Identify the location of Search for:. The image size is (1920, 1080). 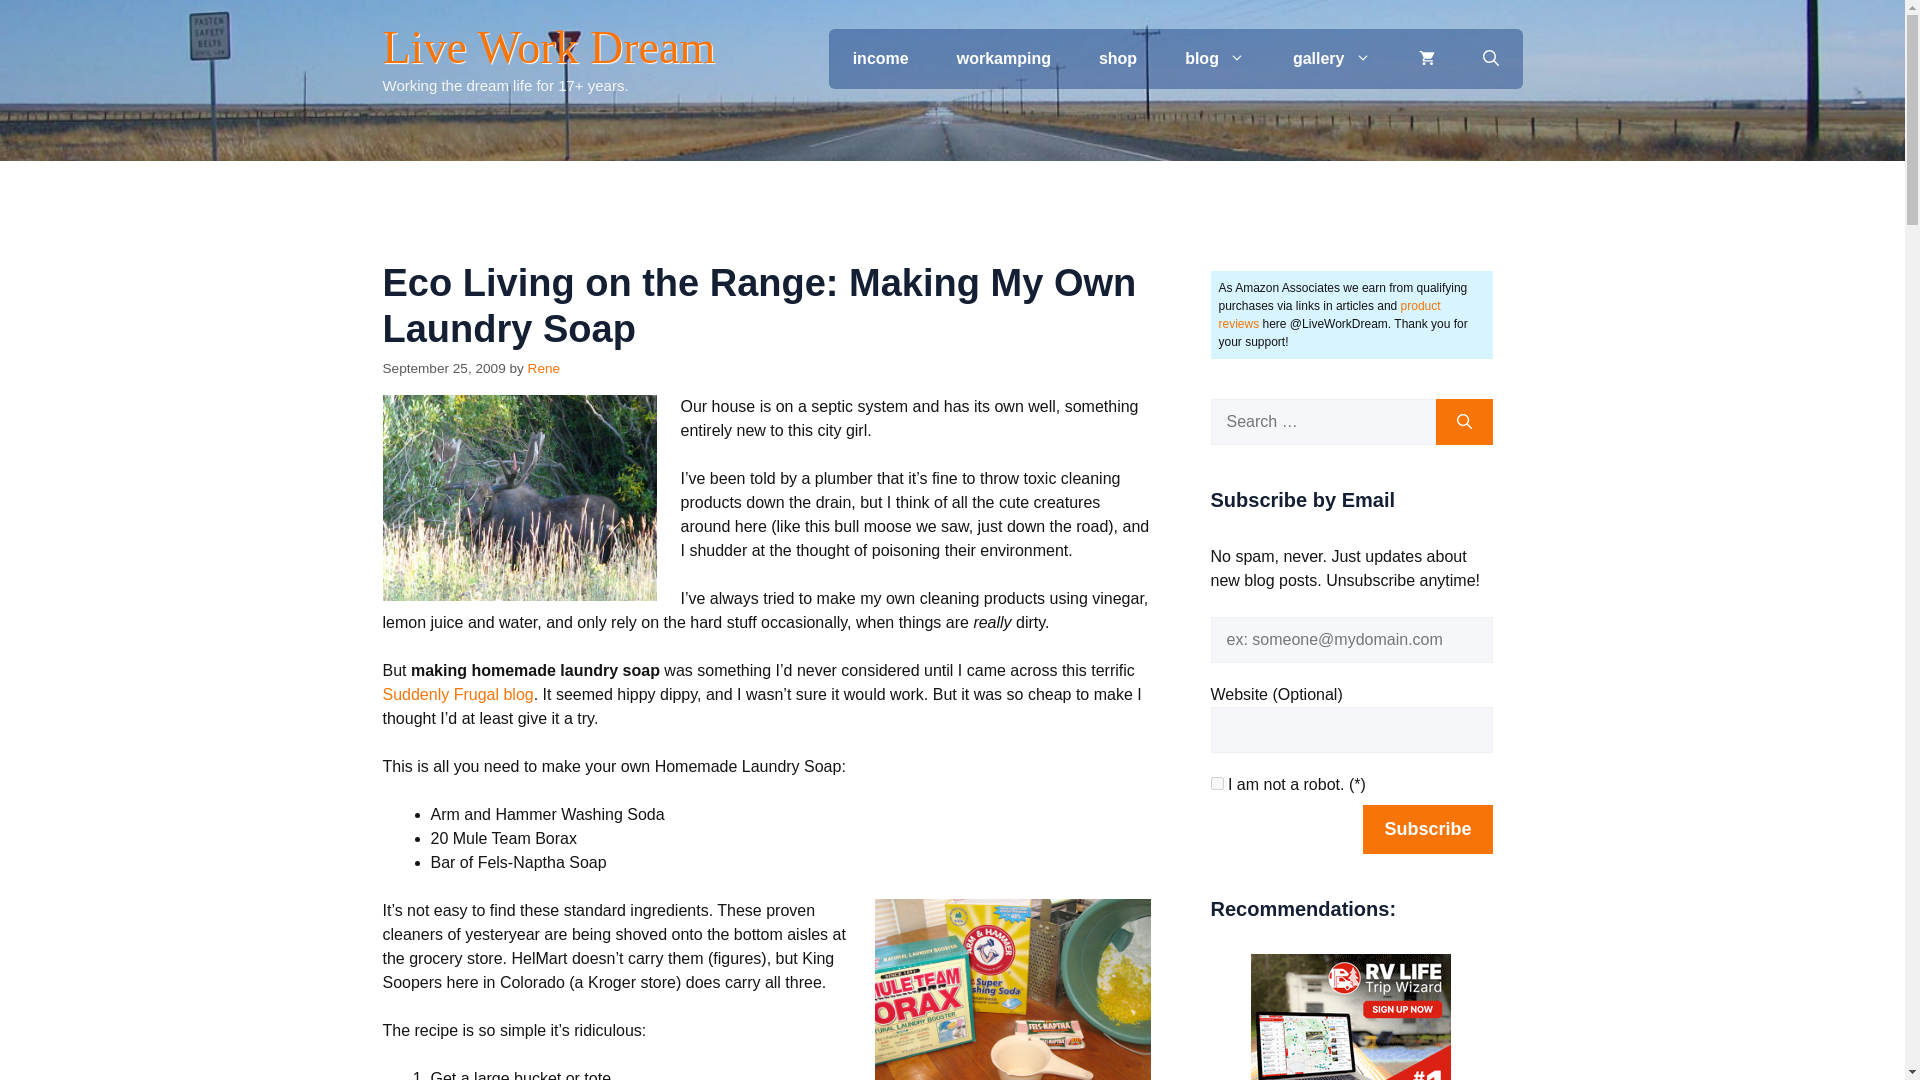
(1322, 421).